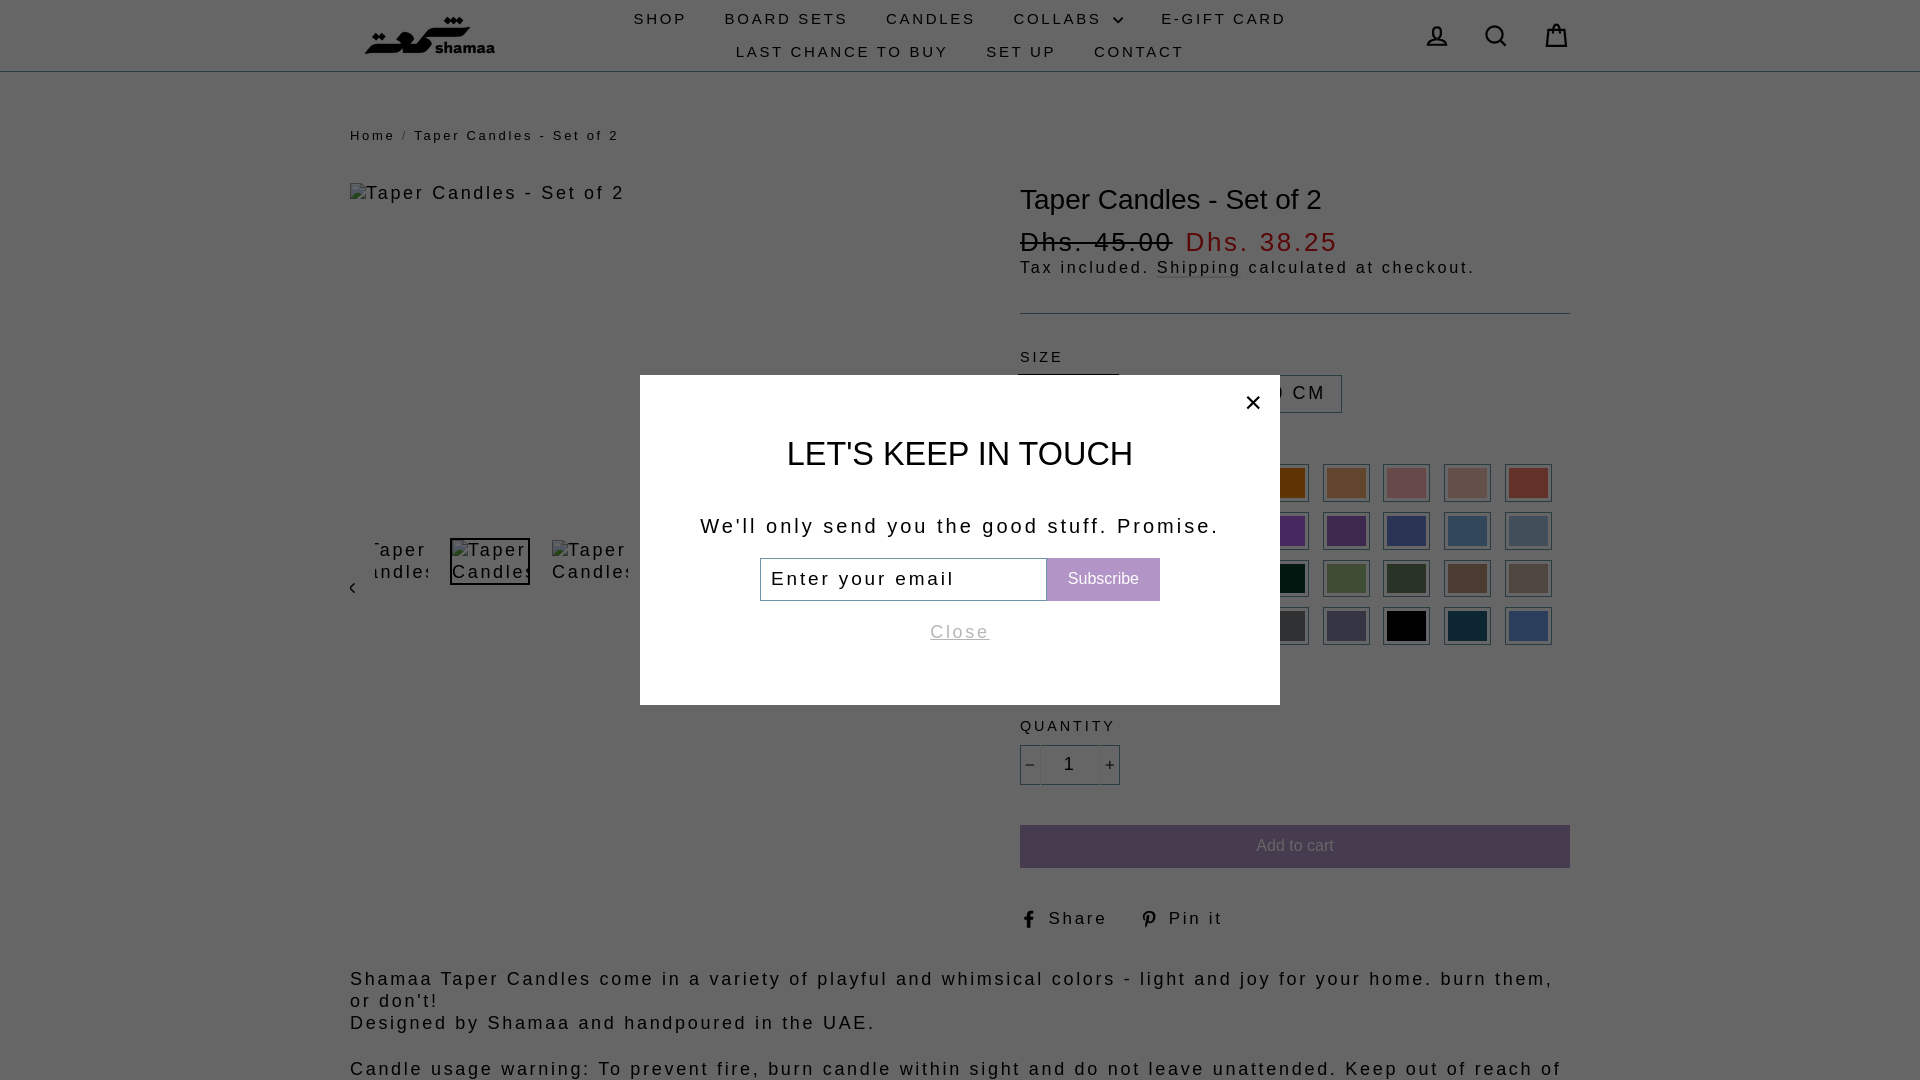 The height and width of the screenshot is (1080, 1920). I want to click on Home, so click(372, 135).